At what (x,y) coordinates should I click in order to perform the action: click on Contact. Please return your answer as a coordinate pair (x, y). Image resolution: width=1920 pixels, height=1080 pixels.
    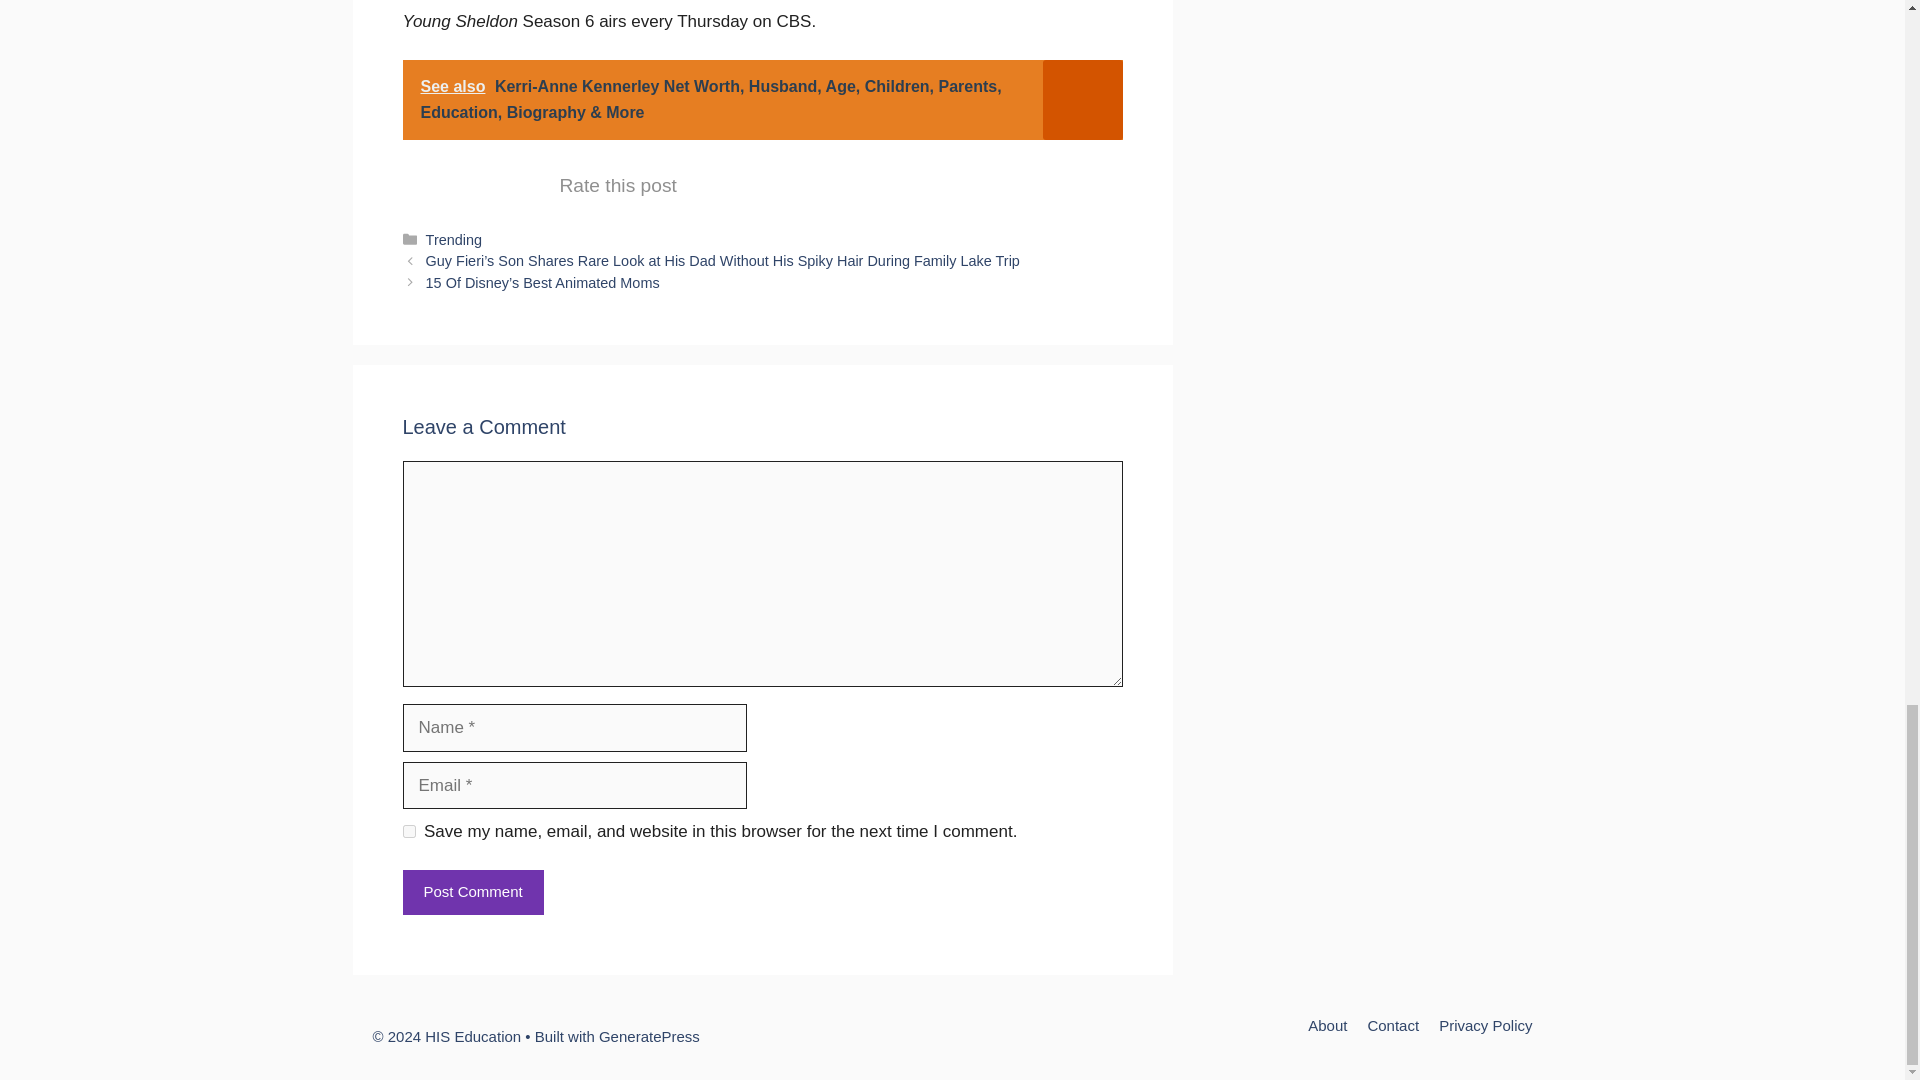
    Looking at the image, I should click on (1392, 1025).